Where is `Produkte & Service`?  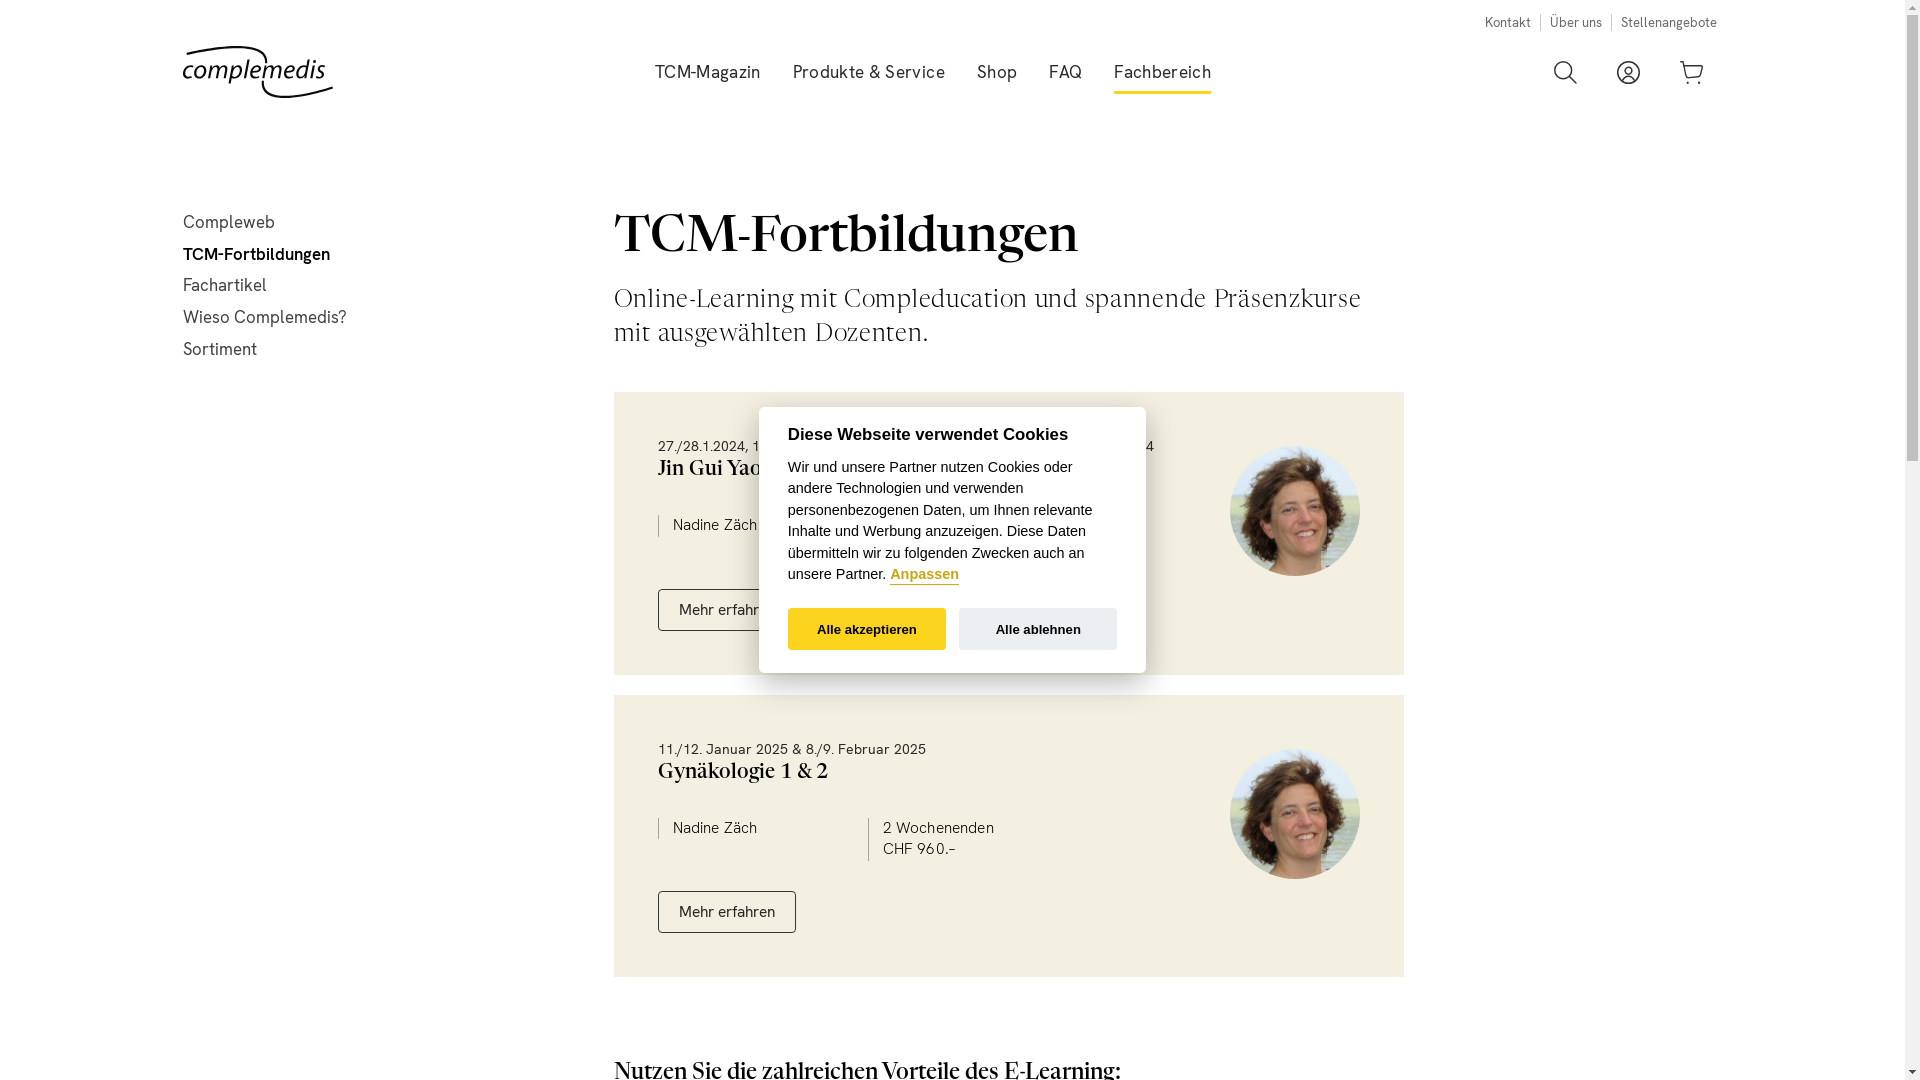 Produkte & Service is located at coordinates (869, 72).